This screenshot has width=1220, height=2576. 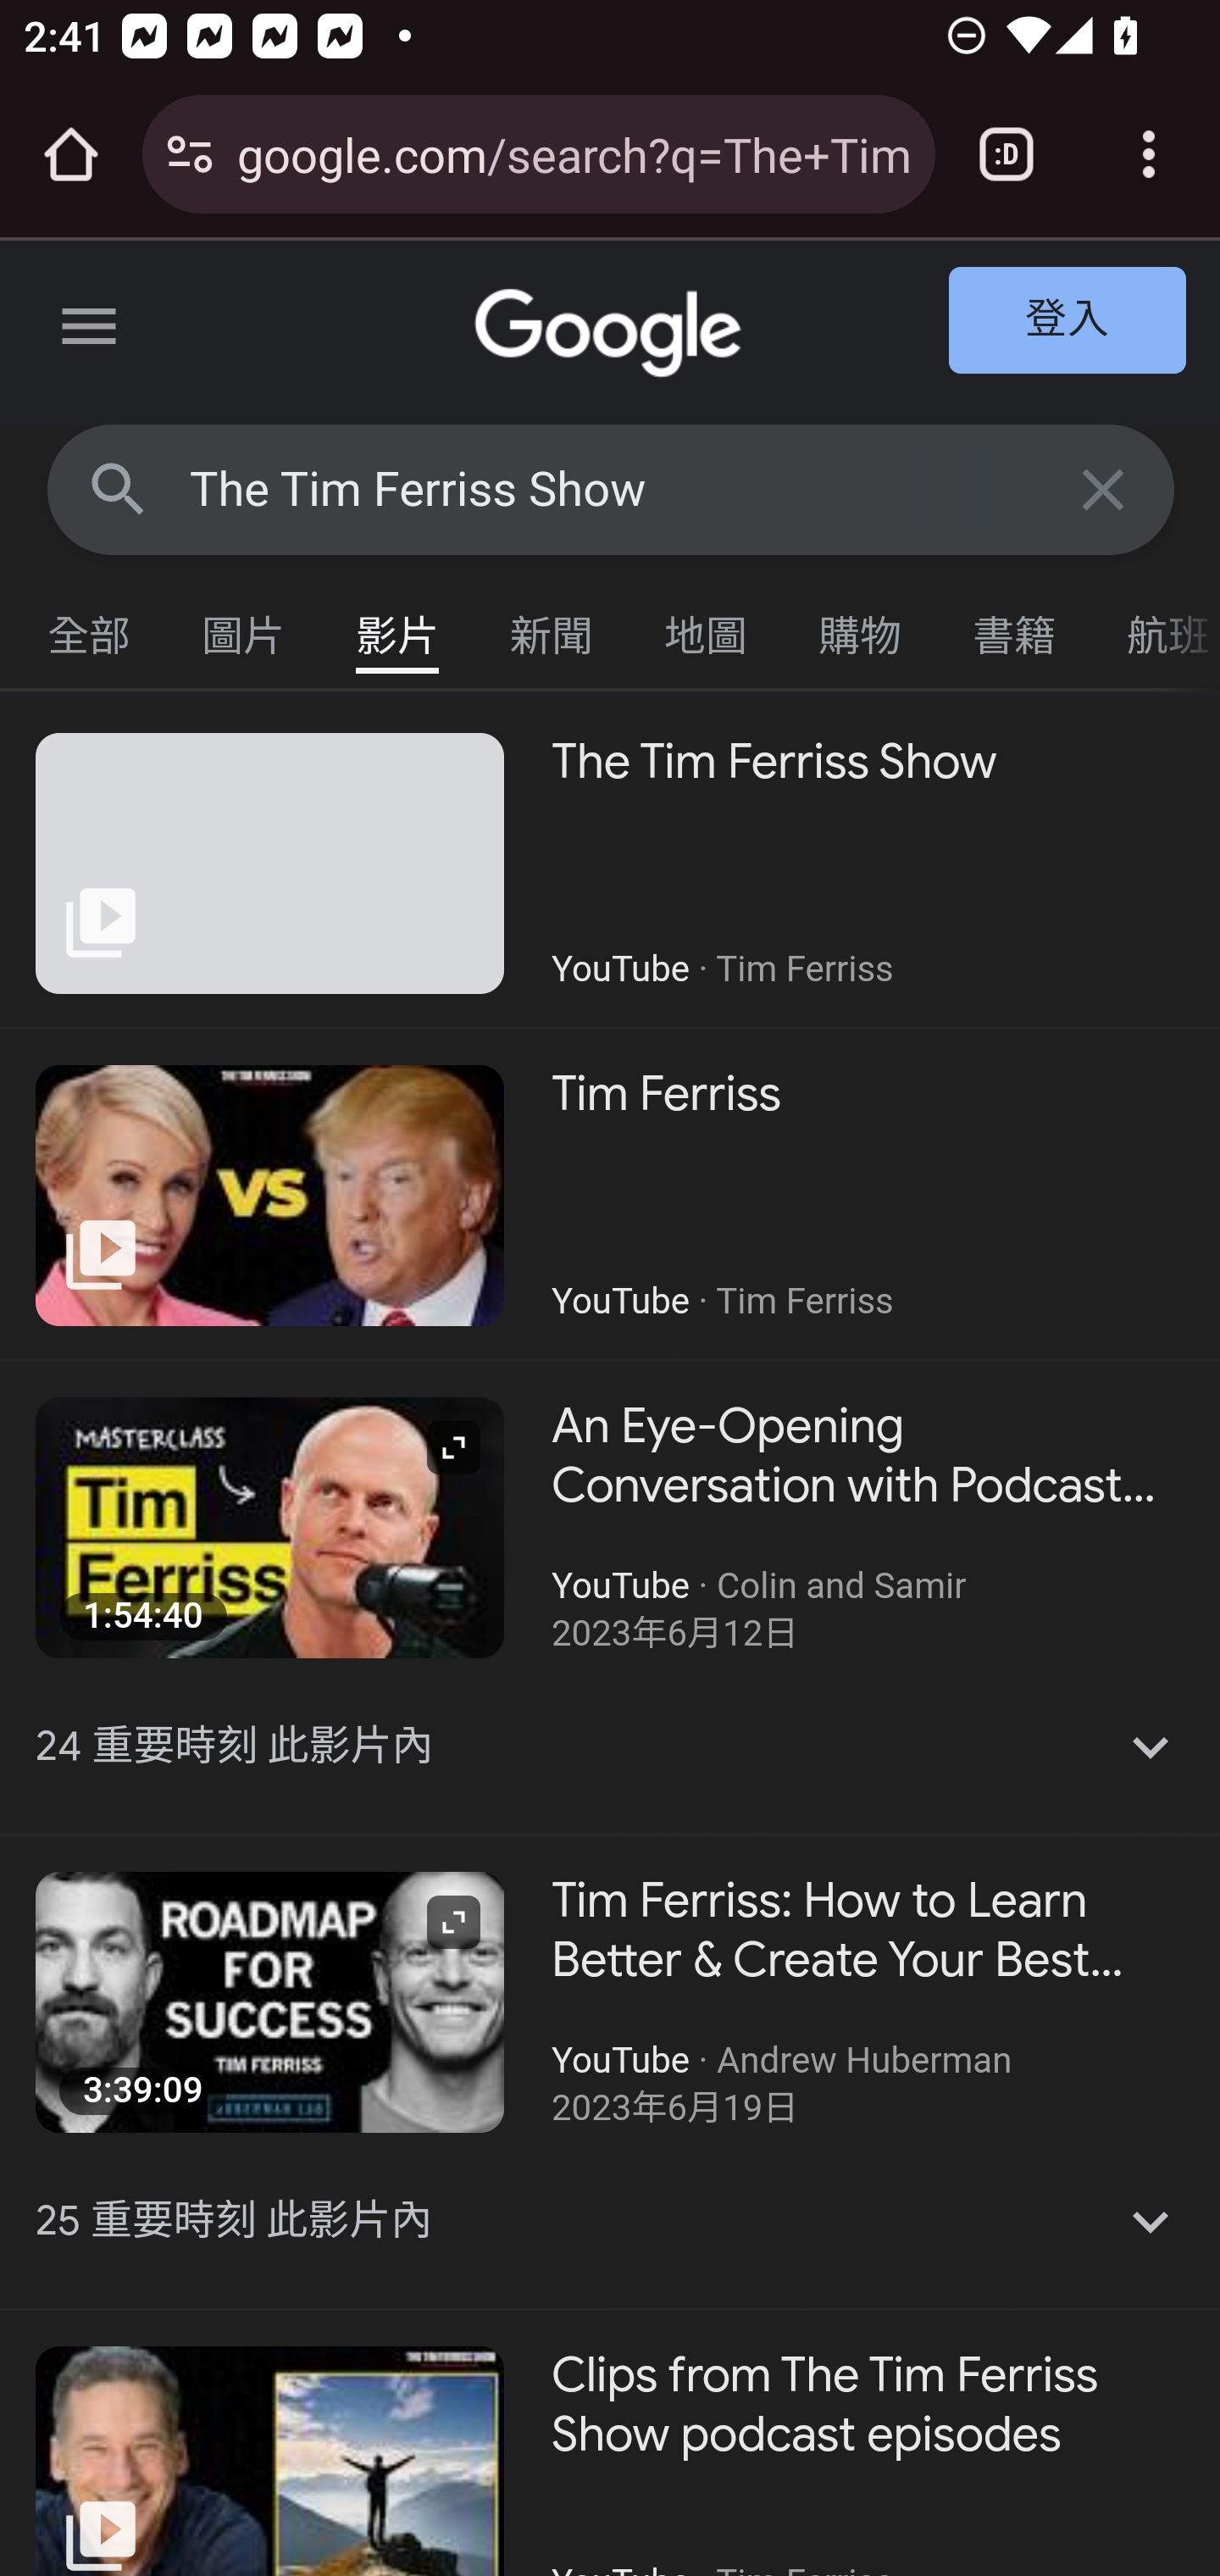 What do you see at coordinates (119, 488) in the screenshot?
I see `Google 搜尋` at bounding box center [119, 488].